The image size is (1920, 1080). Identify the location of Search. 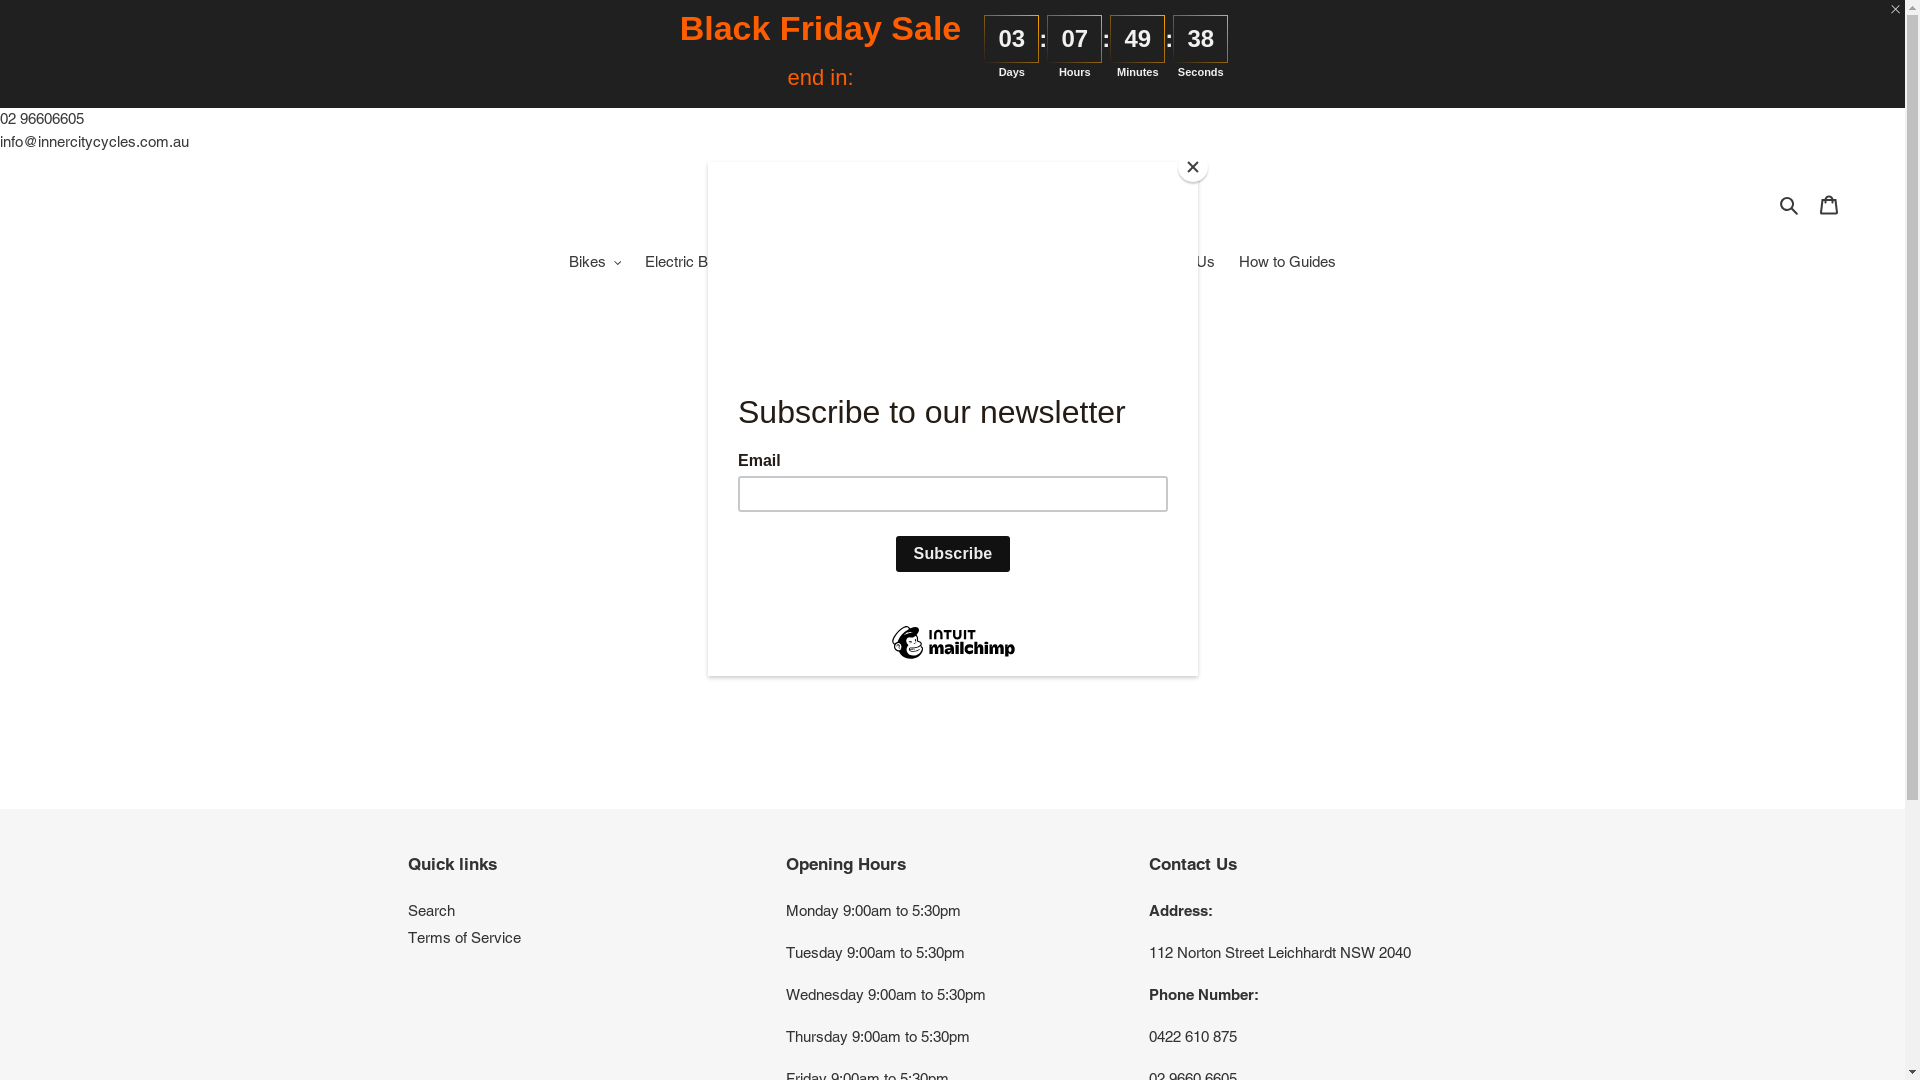
(432, 910).